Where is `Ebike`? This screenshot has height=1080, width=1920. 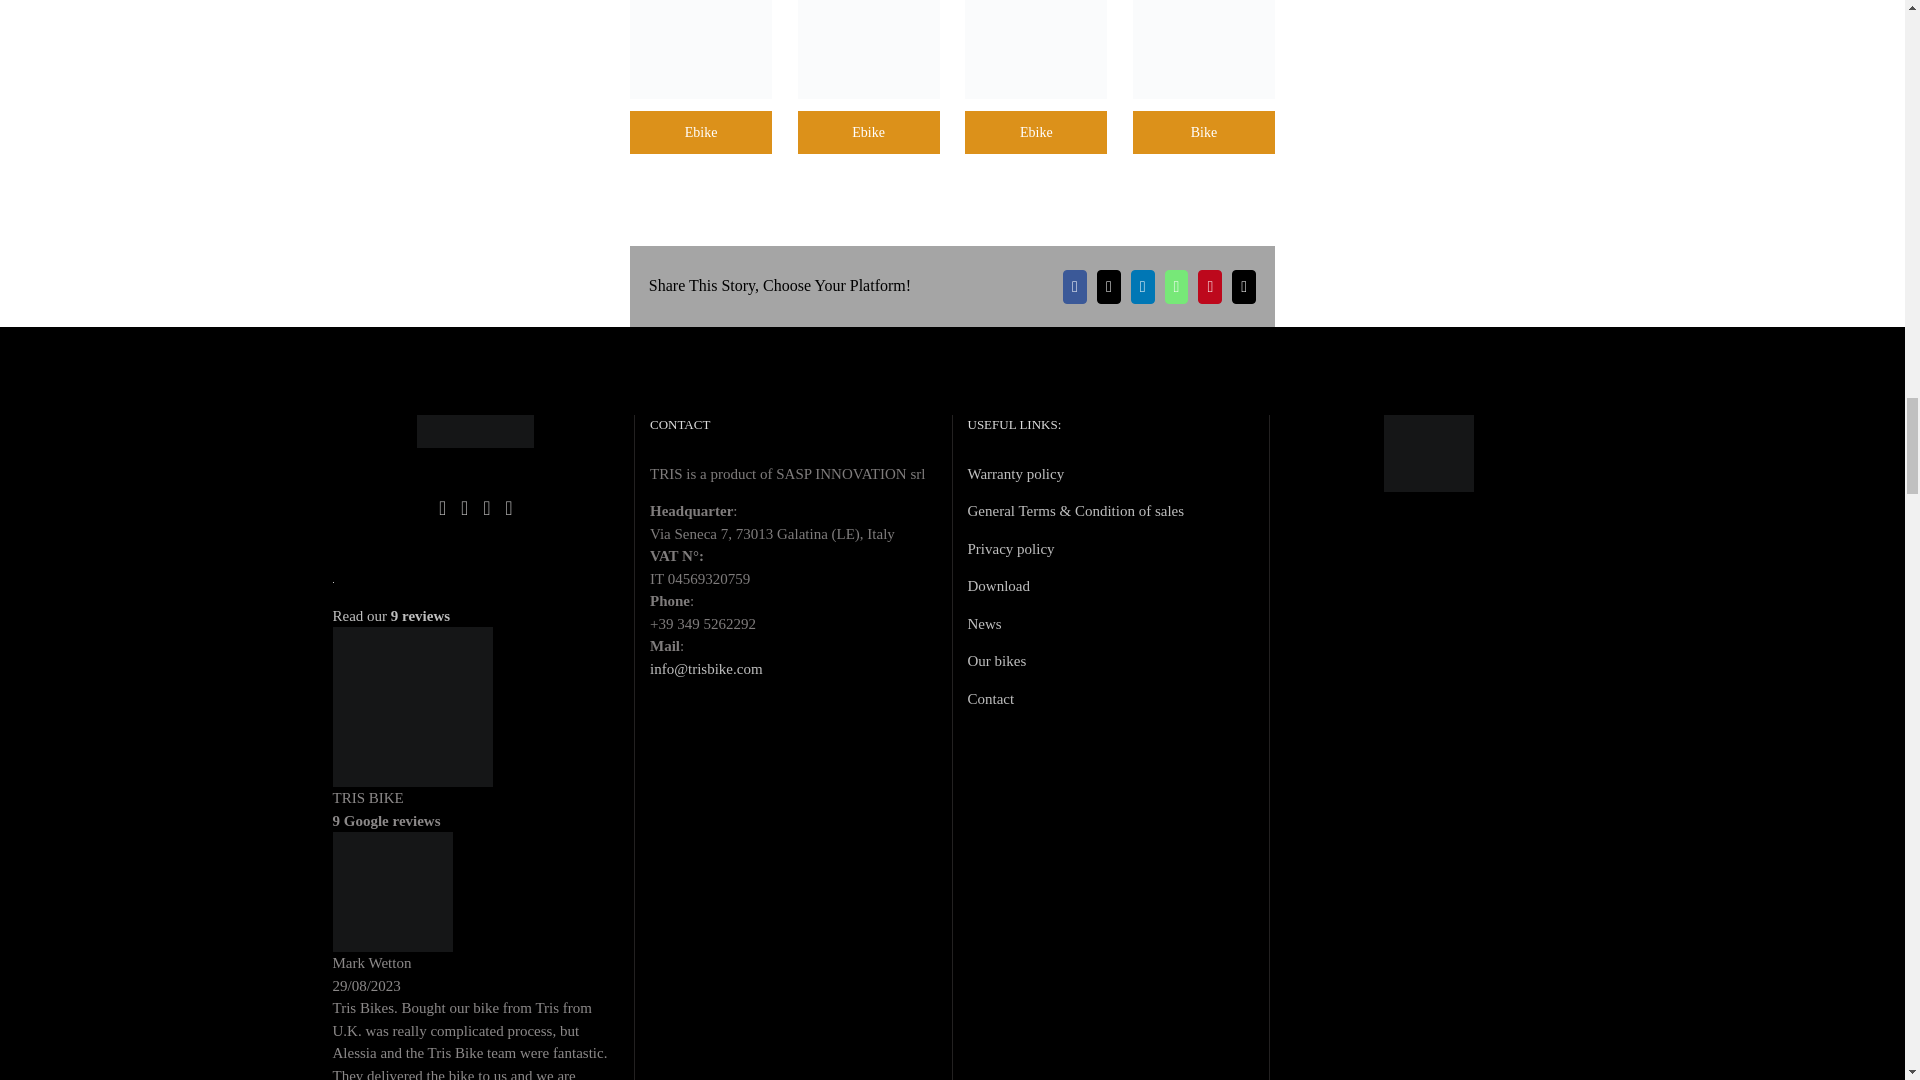
Ebike is located at coordinates (1203, 132).